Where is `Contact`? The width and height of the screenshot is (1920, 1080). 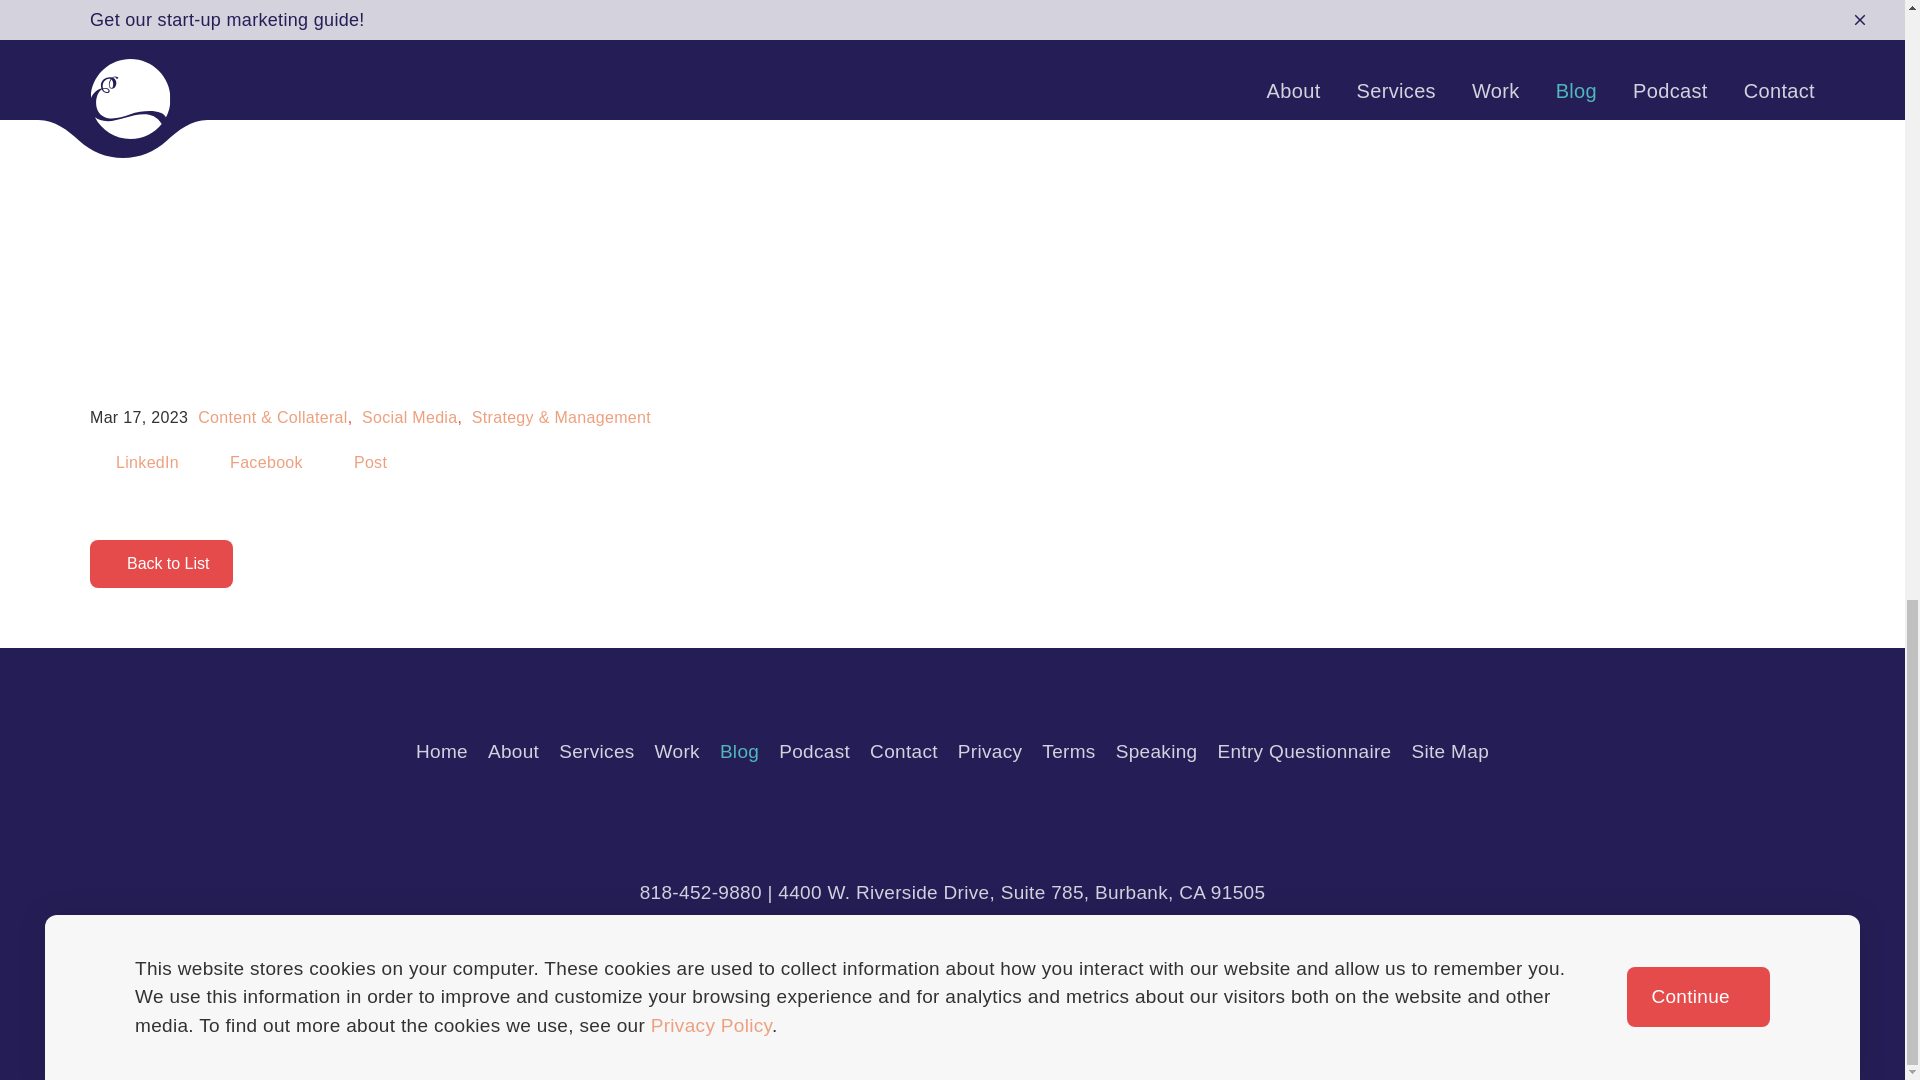
Contact is located at coordinates (904, 752).